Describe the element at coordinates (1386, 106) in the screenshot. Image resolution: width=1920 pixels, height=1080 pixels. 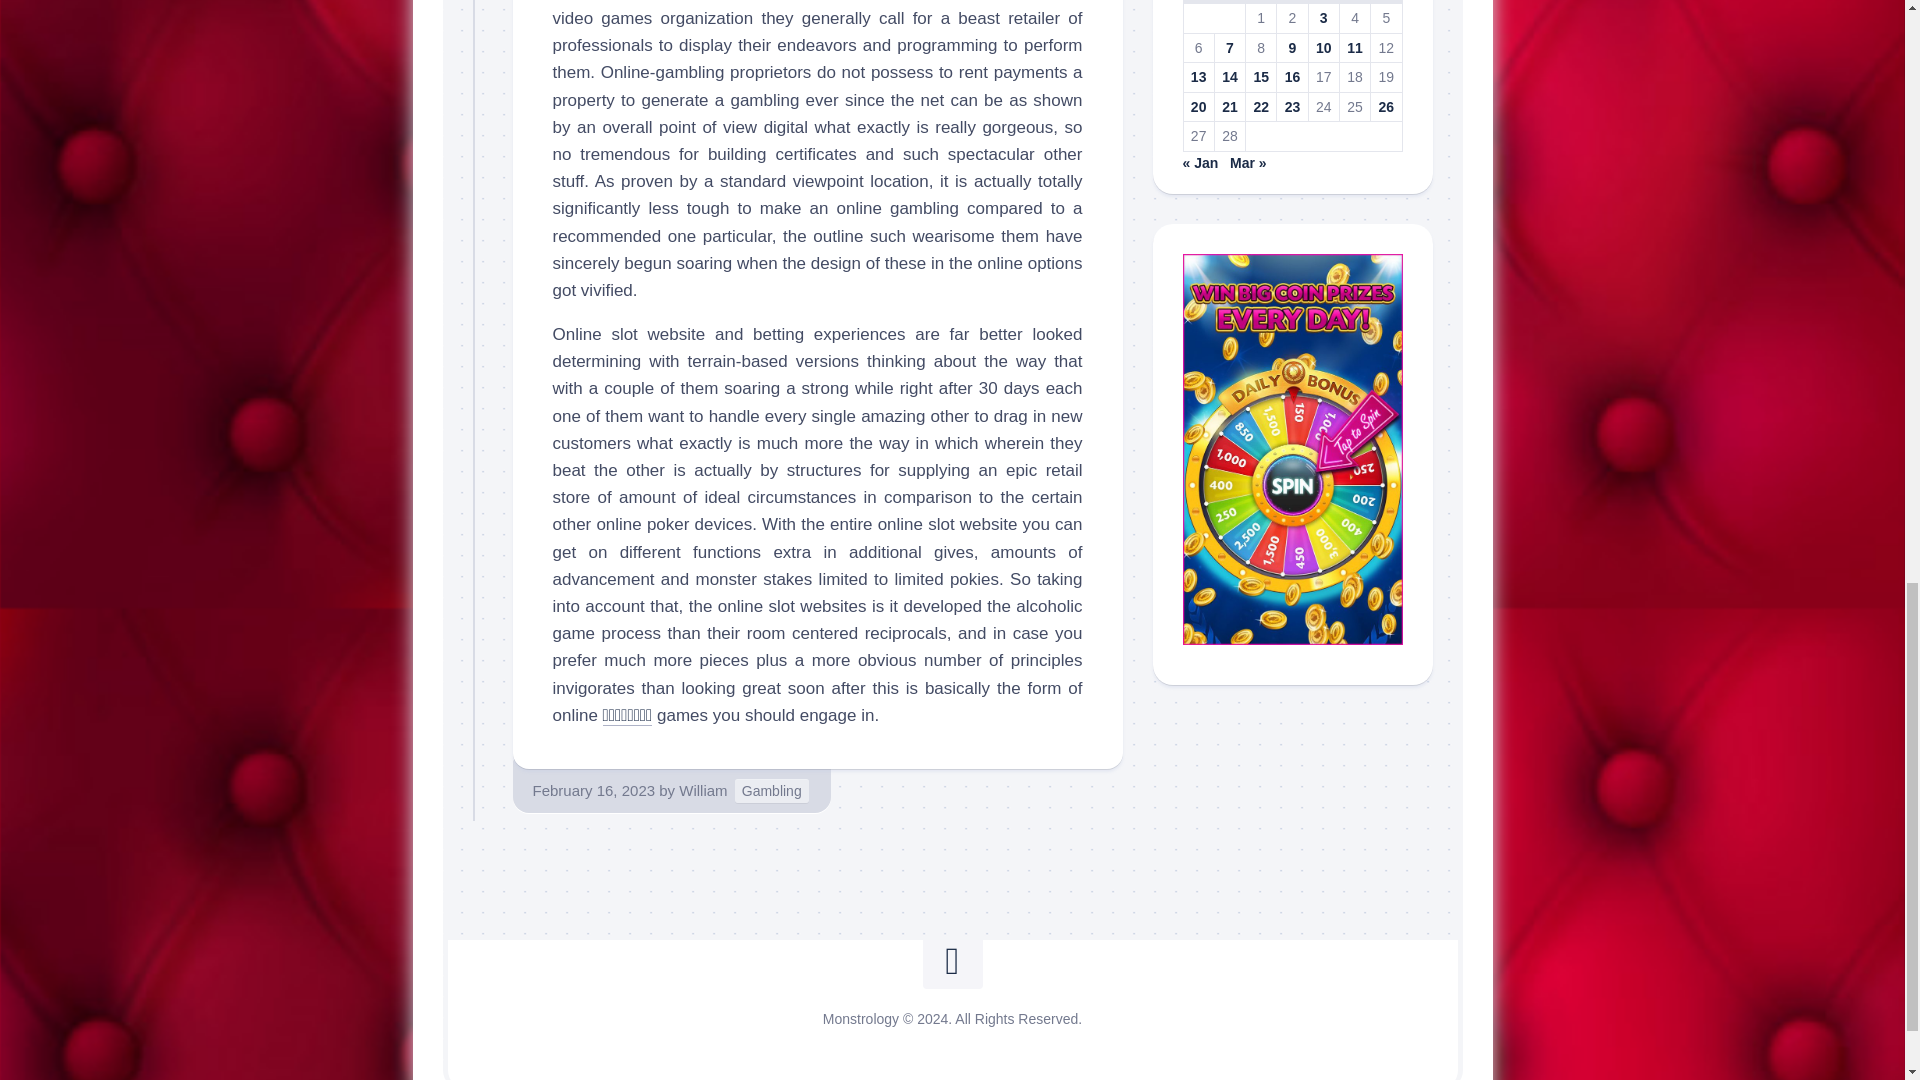
I see `26` at that location.